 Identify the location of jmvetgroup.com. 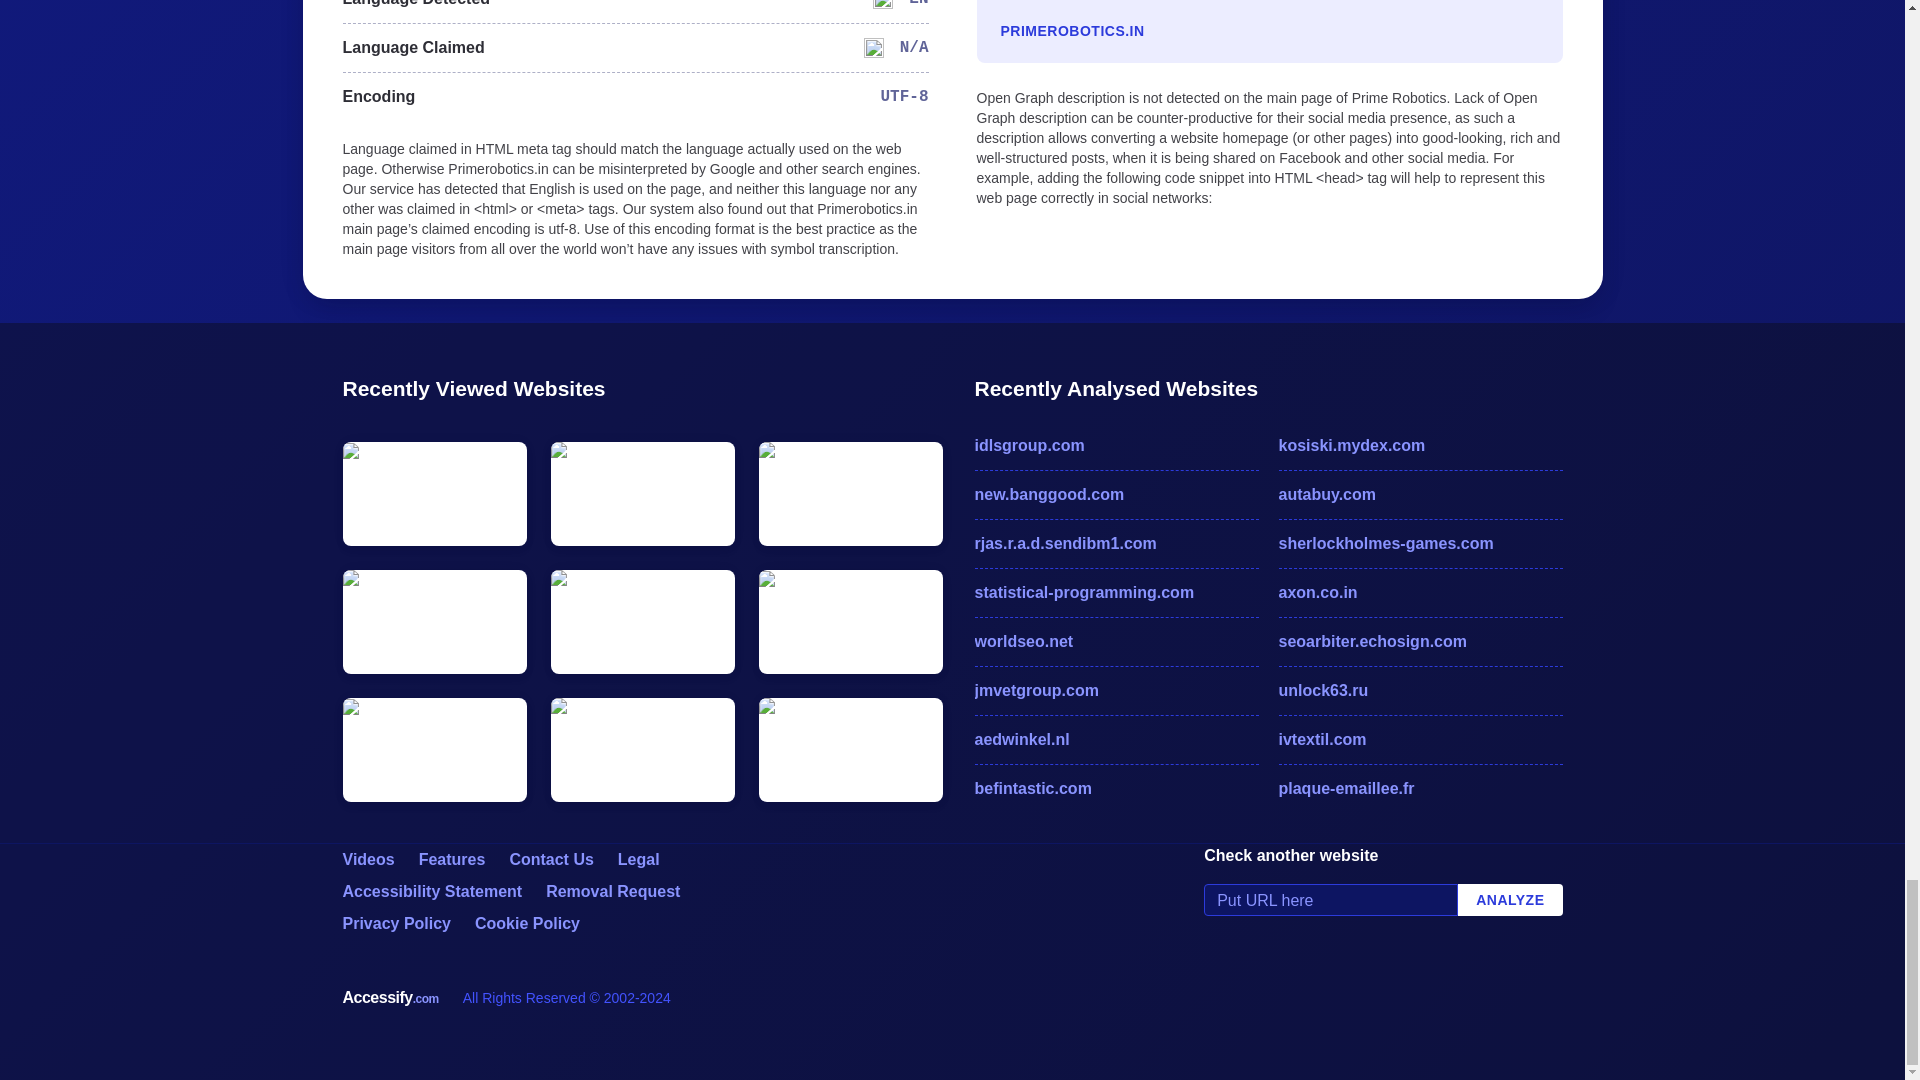
(1115, 691).